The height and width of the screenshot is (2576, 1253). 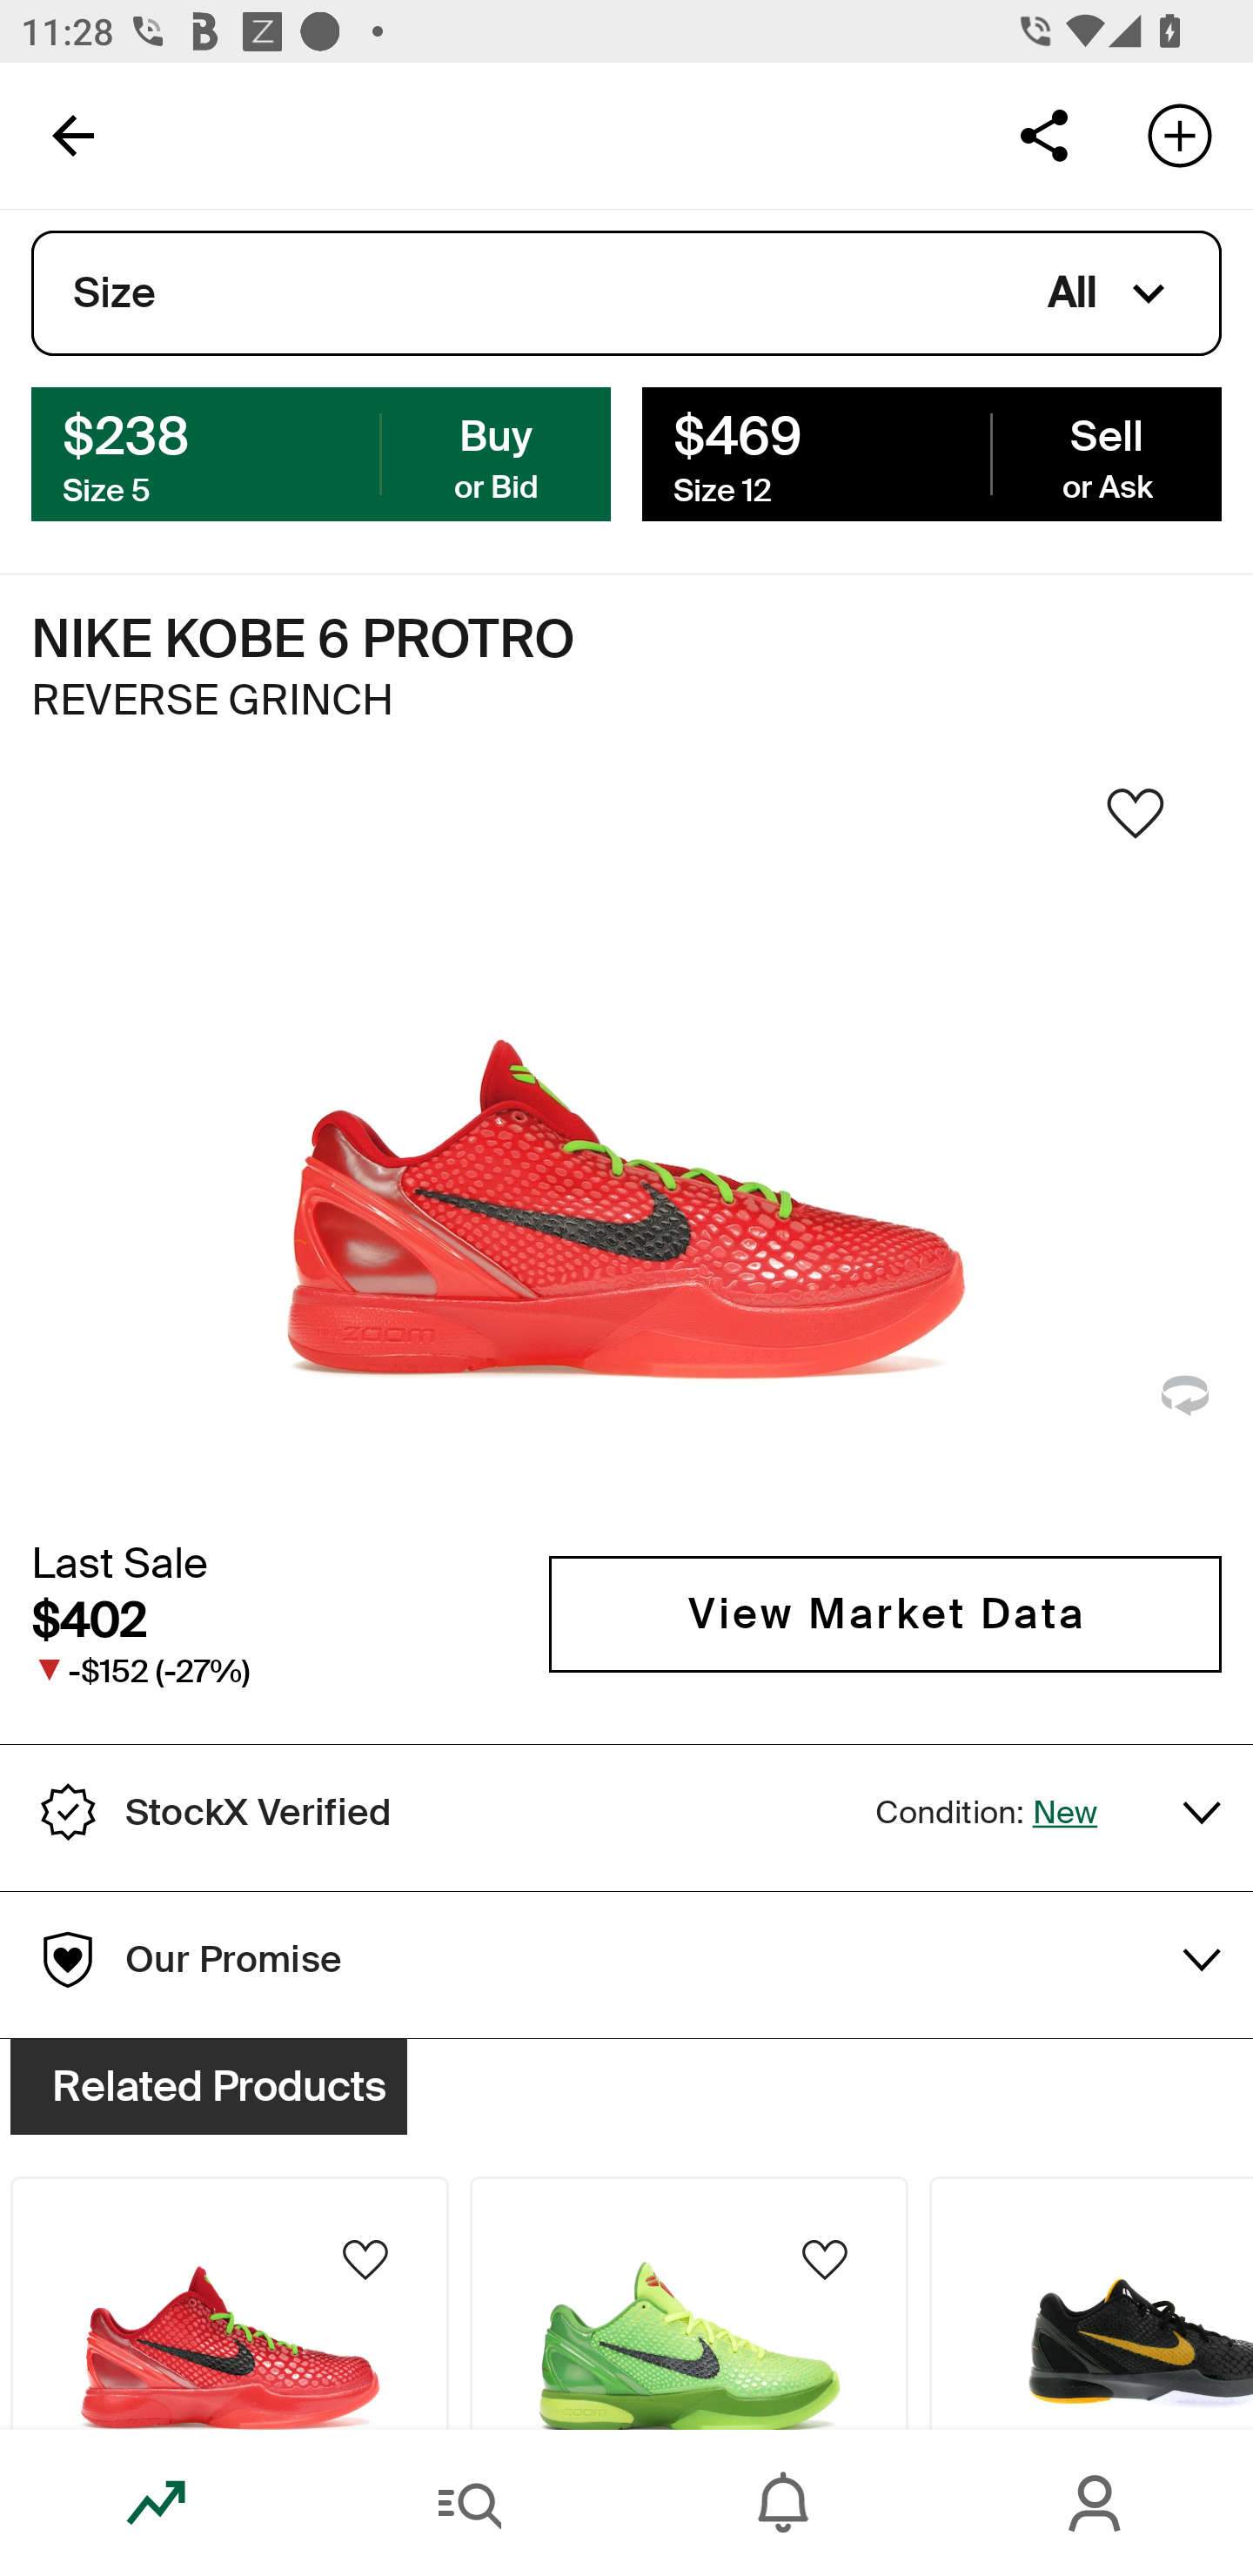 I want to click on Sneaker Image, so click(x=626, y=1150).